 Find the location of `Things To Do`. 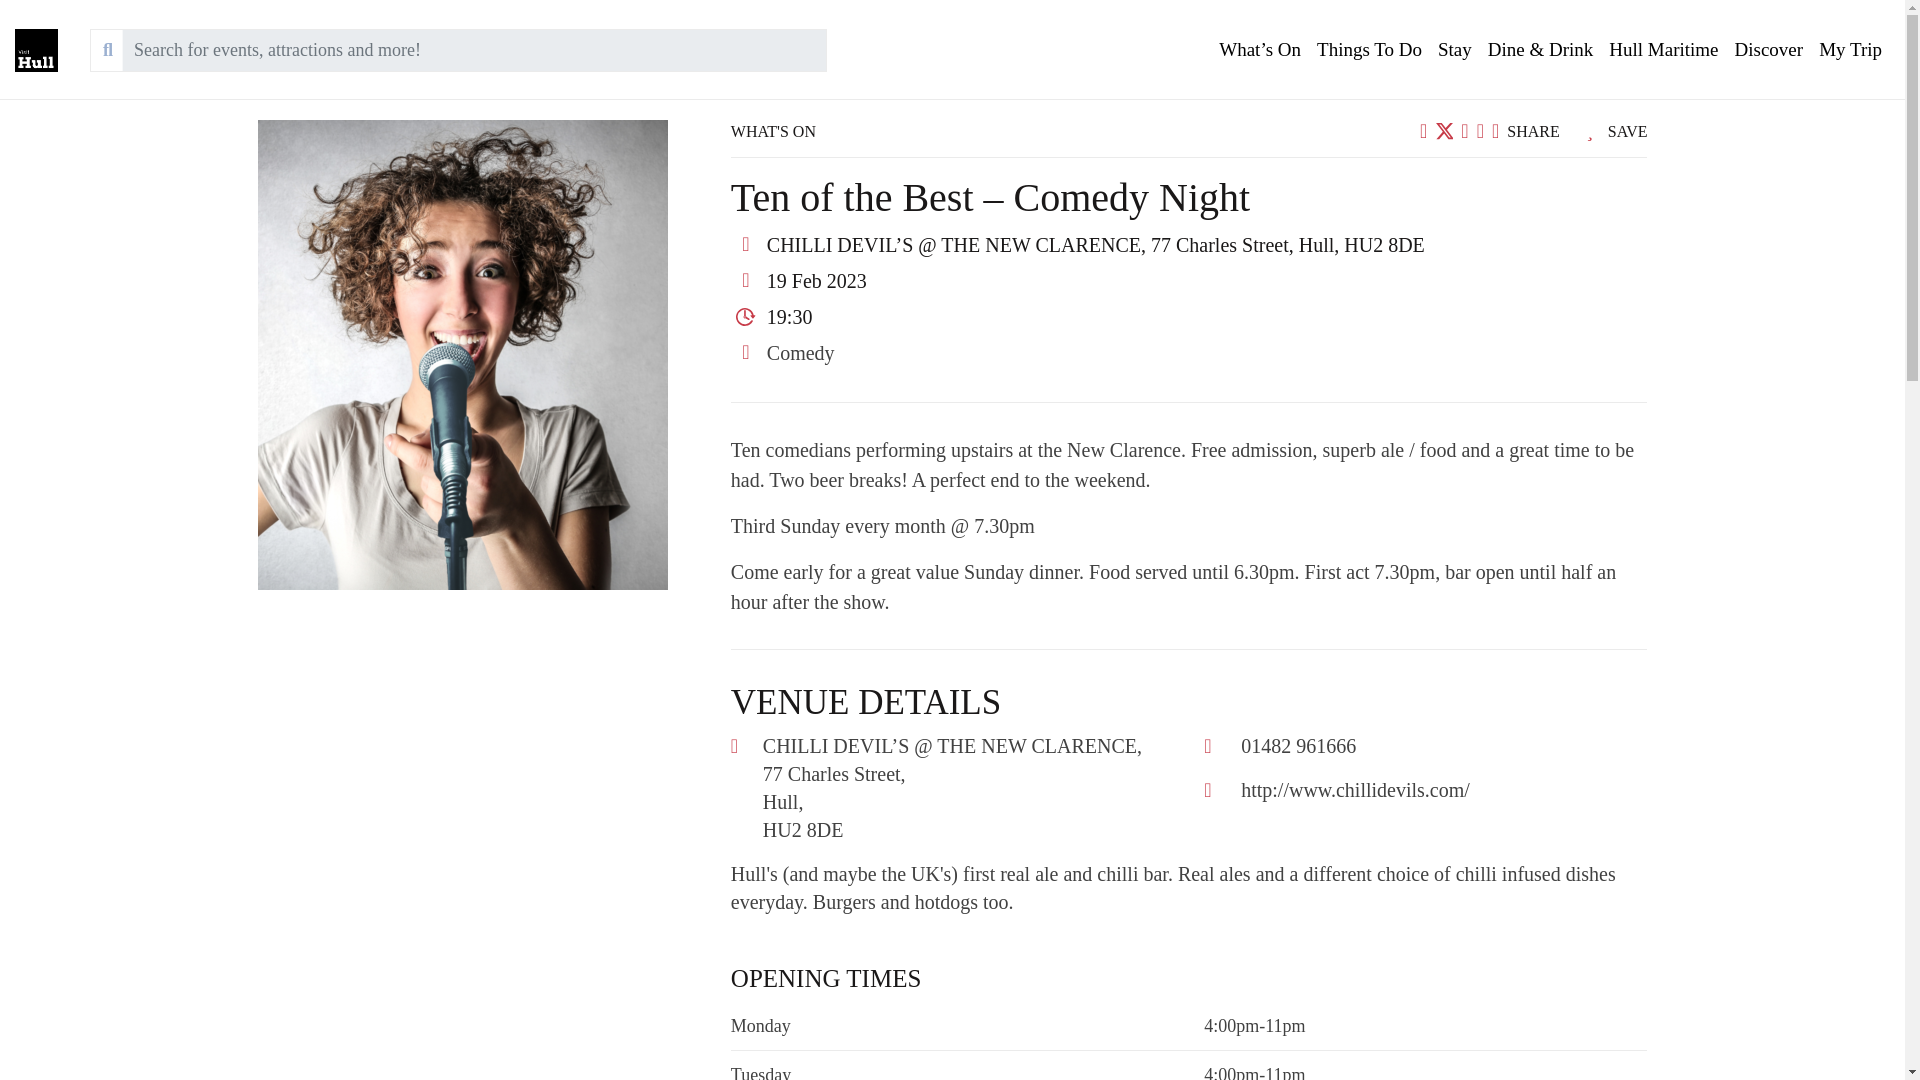

Things To Do is located at coordinates (1370, 50).